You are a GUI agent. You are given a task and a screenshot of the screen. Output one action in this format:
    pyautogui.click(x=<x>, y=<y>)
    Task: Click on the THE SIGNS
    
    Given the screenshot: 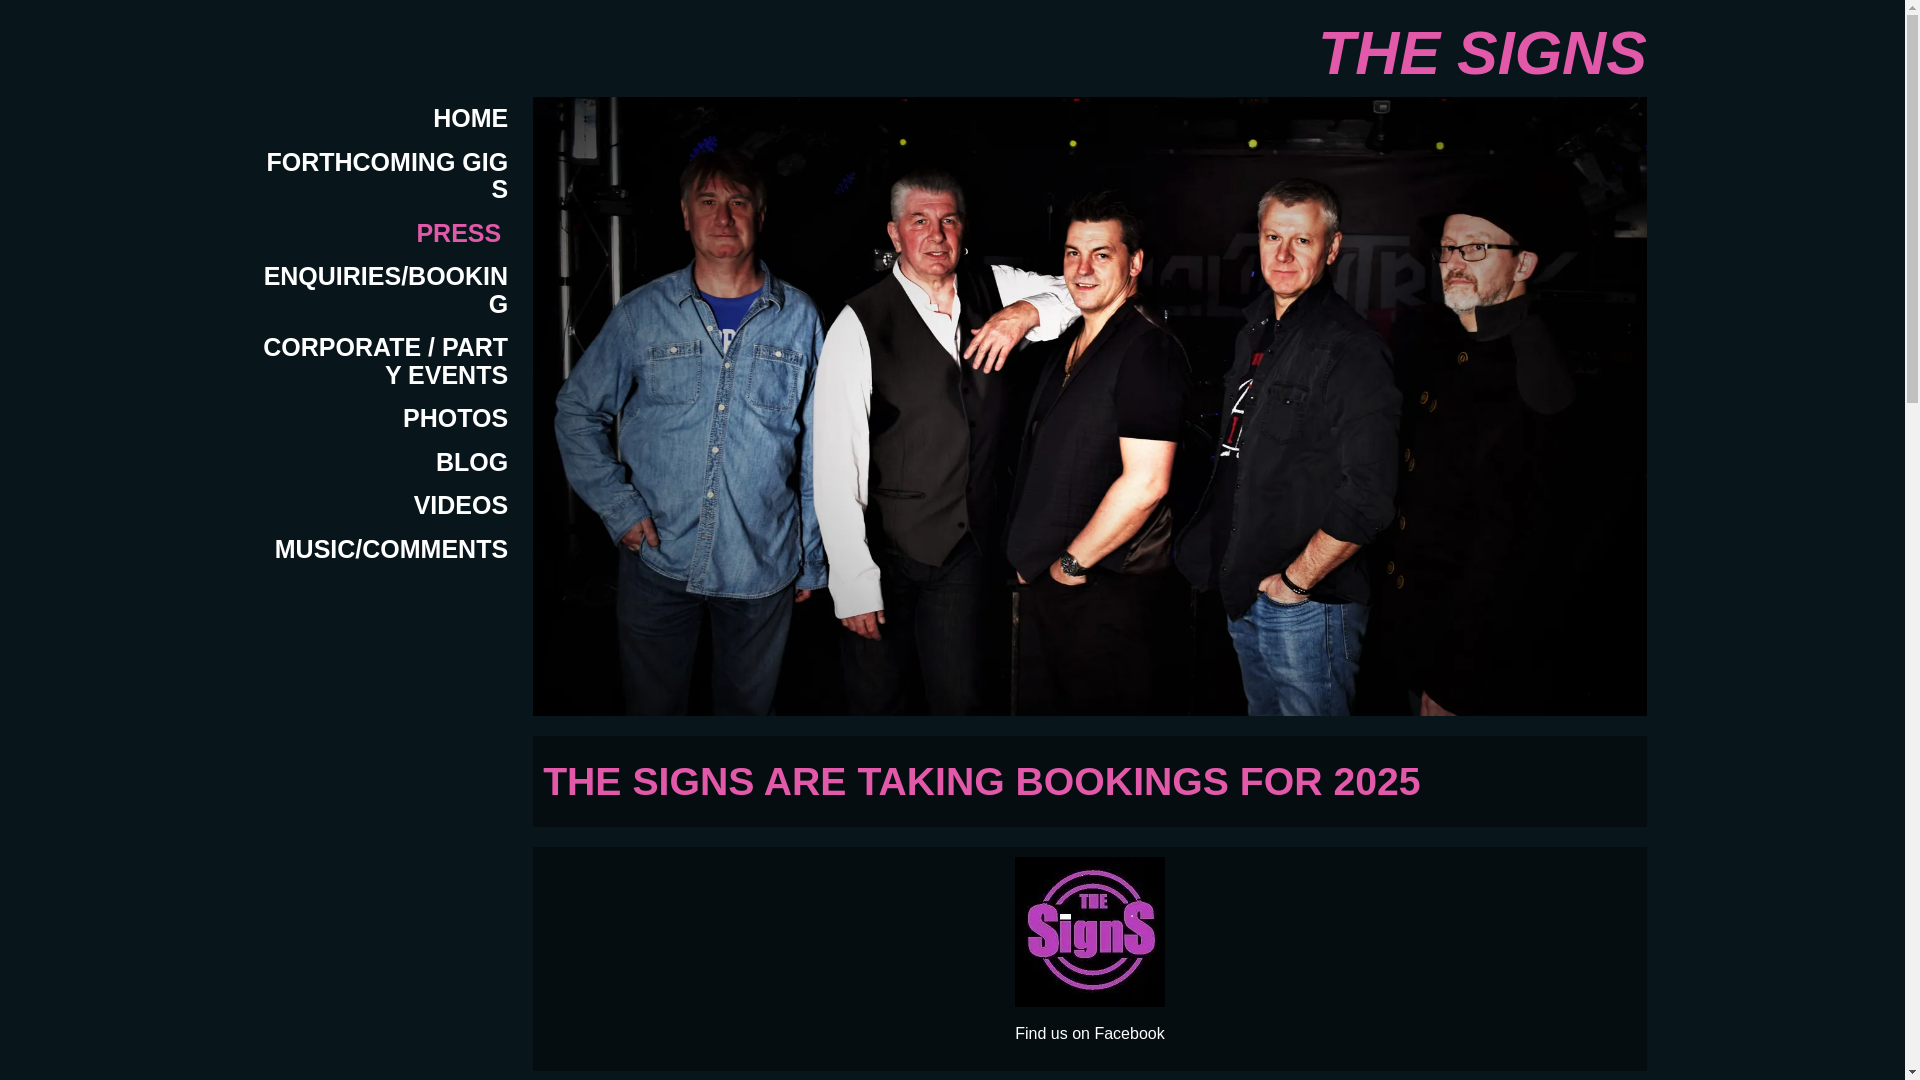 What is the action you would take?
    pyautogui.click(x=1482, y=54)
    